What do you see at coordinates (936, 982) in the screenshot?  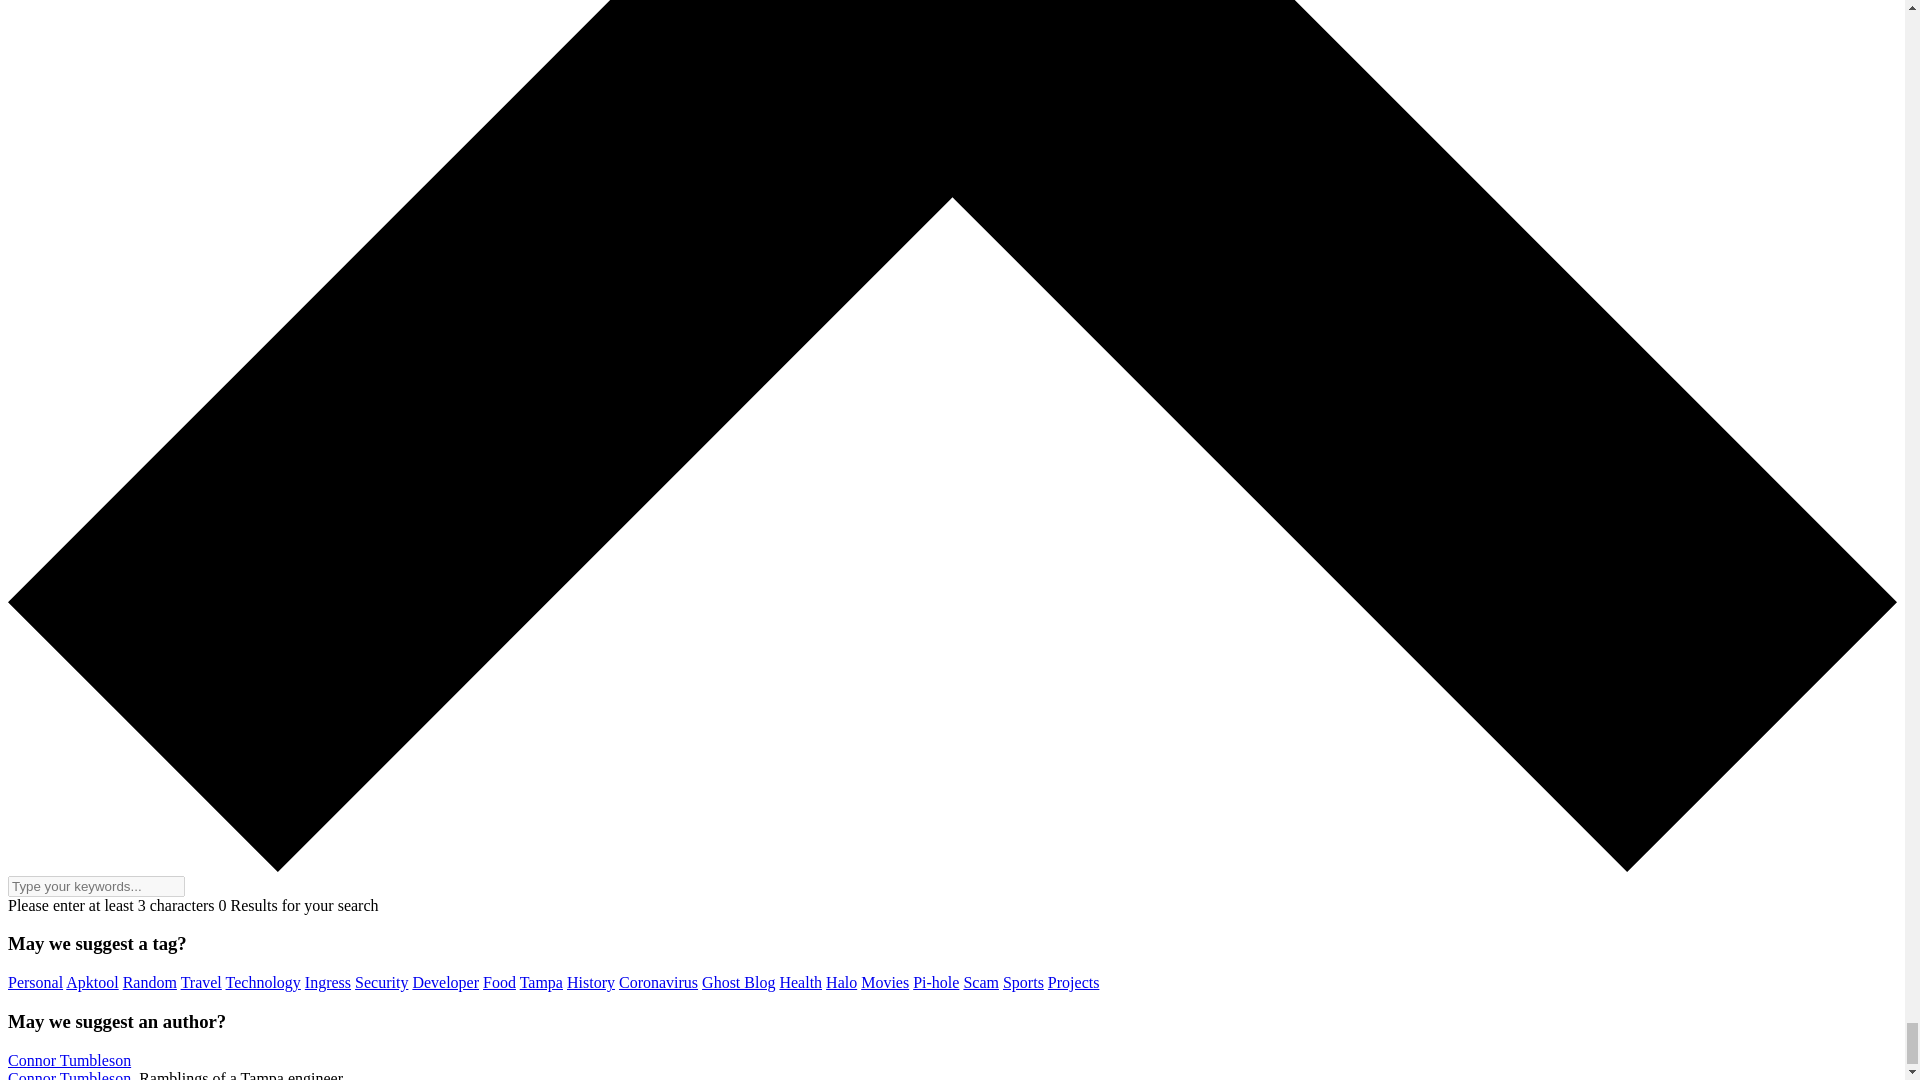 I see `Pi-hole` at bounding box center [936, 982].